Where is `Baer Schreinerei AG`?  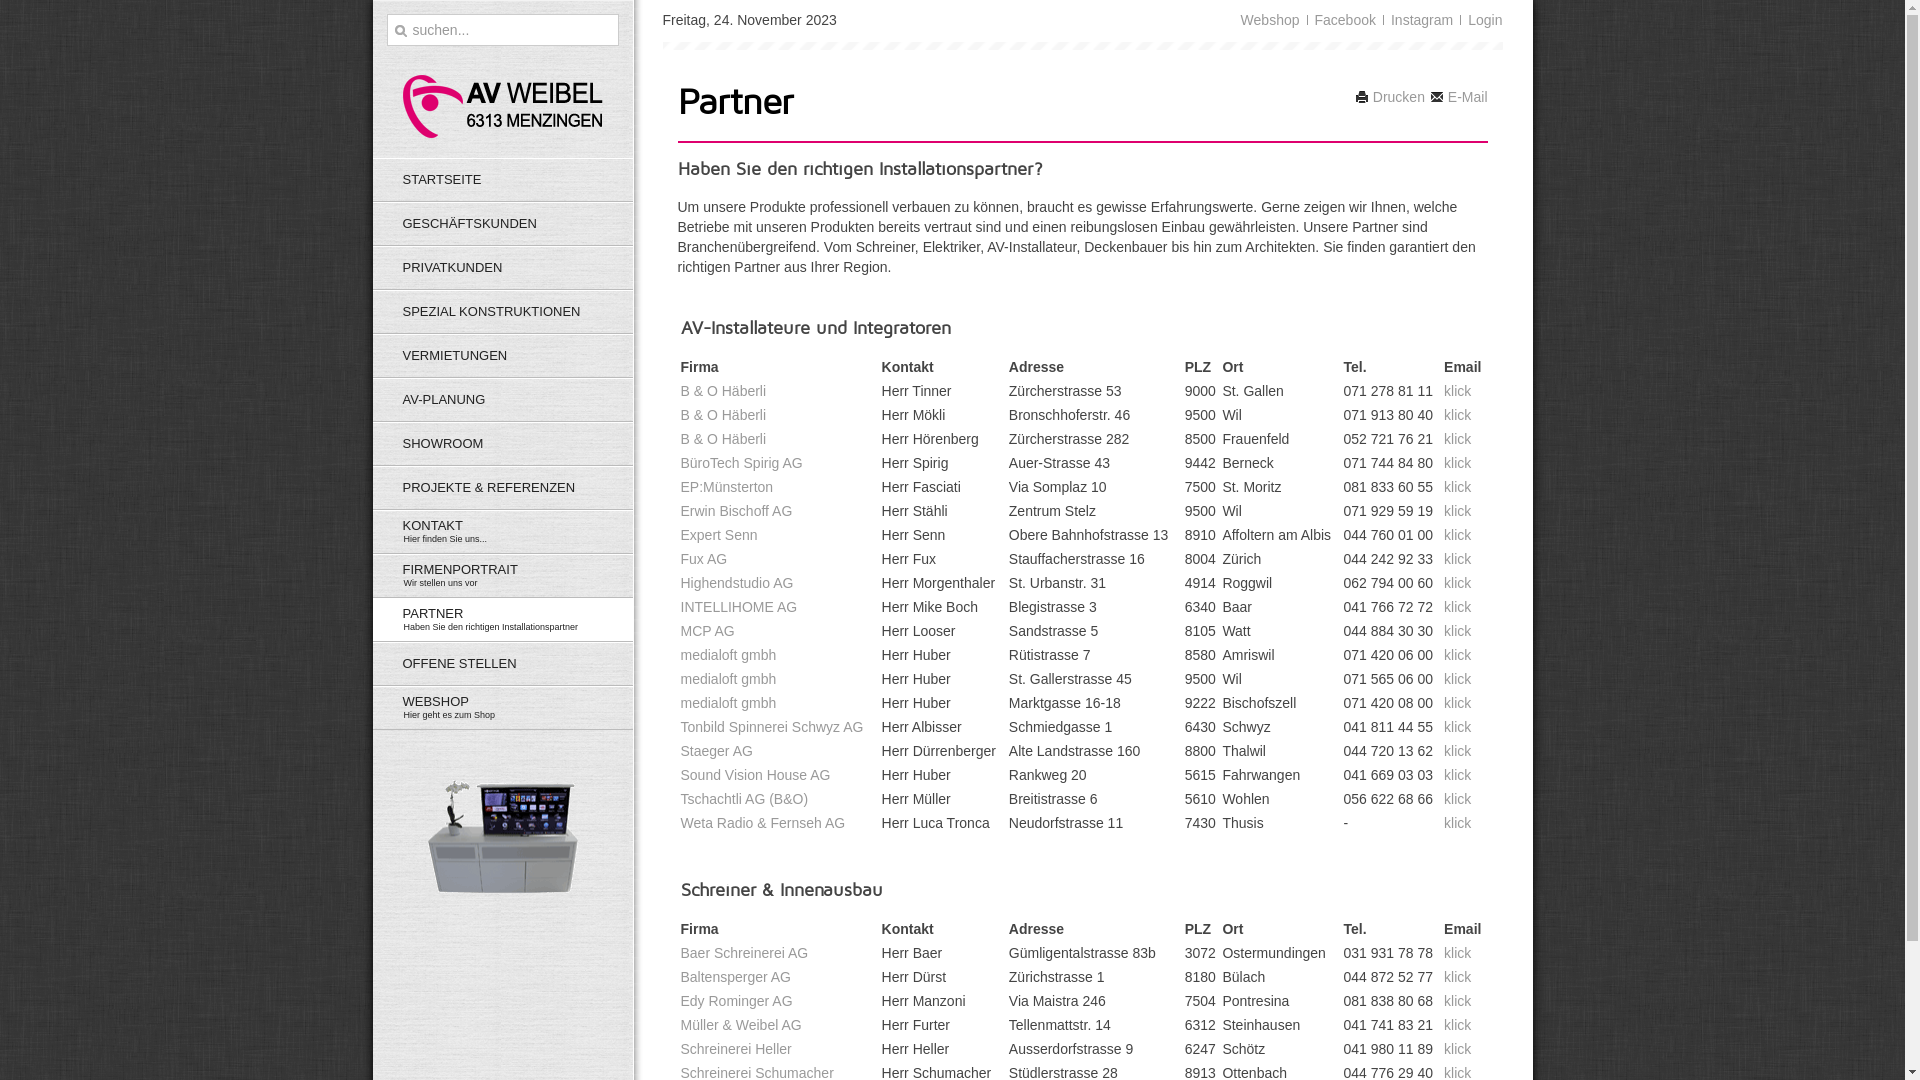
Baer Schreinerei AG is located at coordinates (744, 953).